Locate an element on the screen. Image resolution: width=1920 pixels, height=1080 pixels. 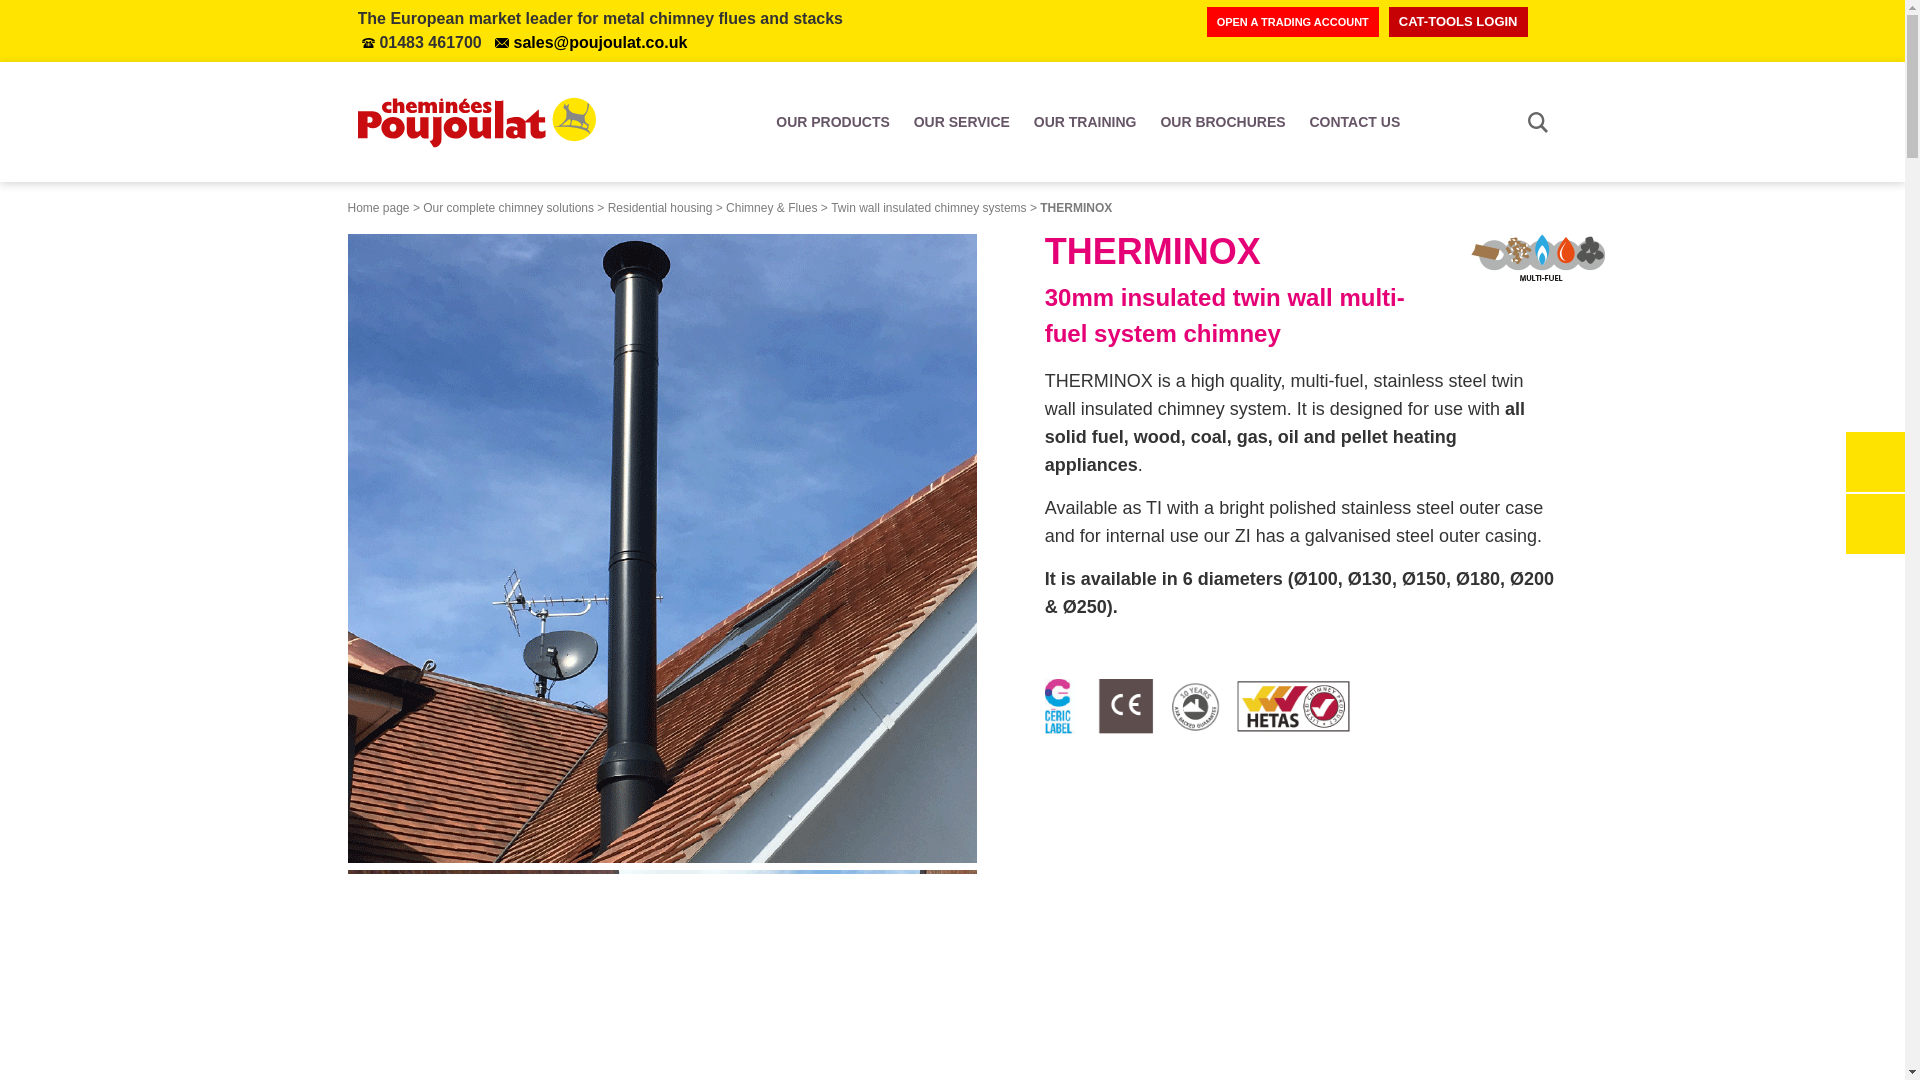
OPEN A TRADING ACCOUNT is located at coordinates (1292, 21).